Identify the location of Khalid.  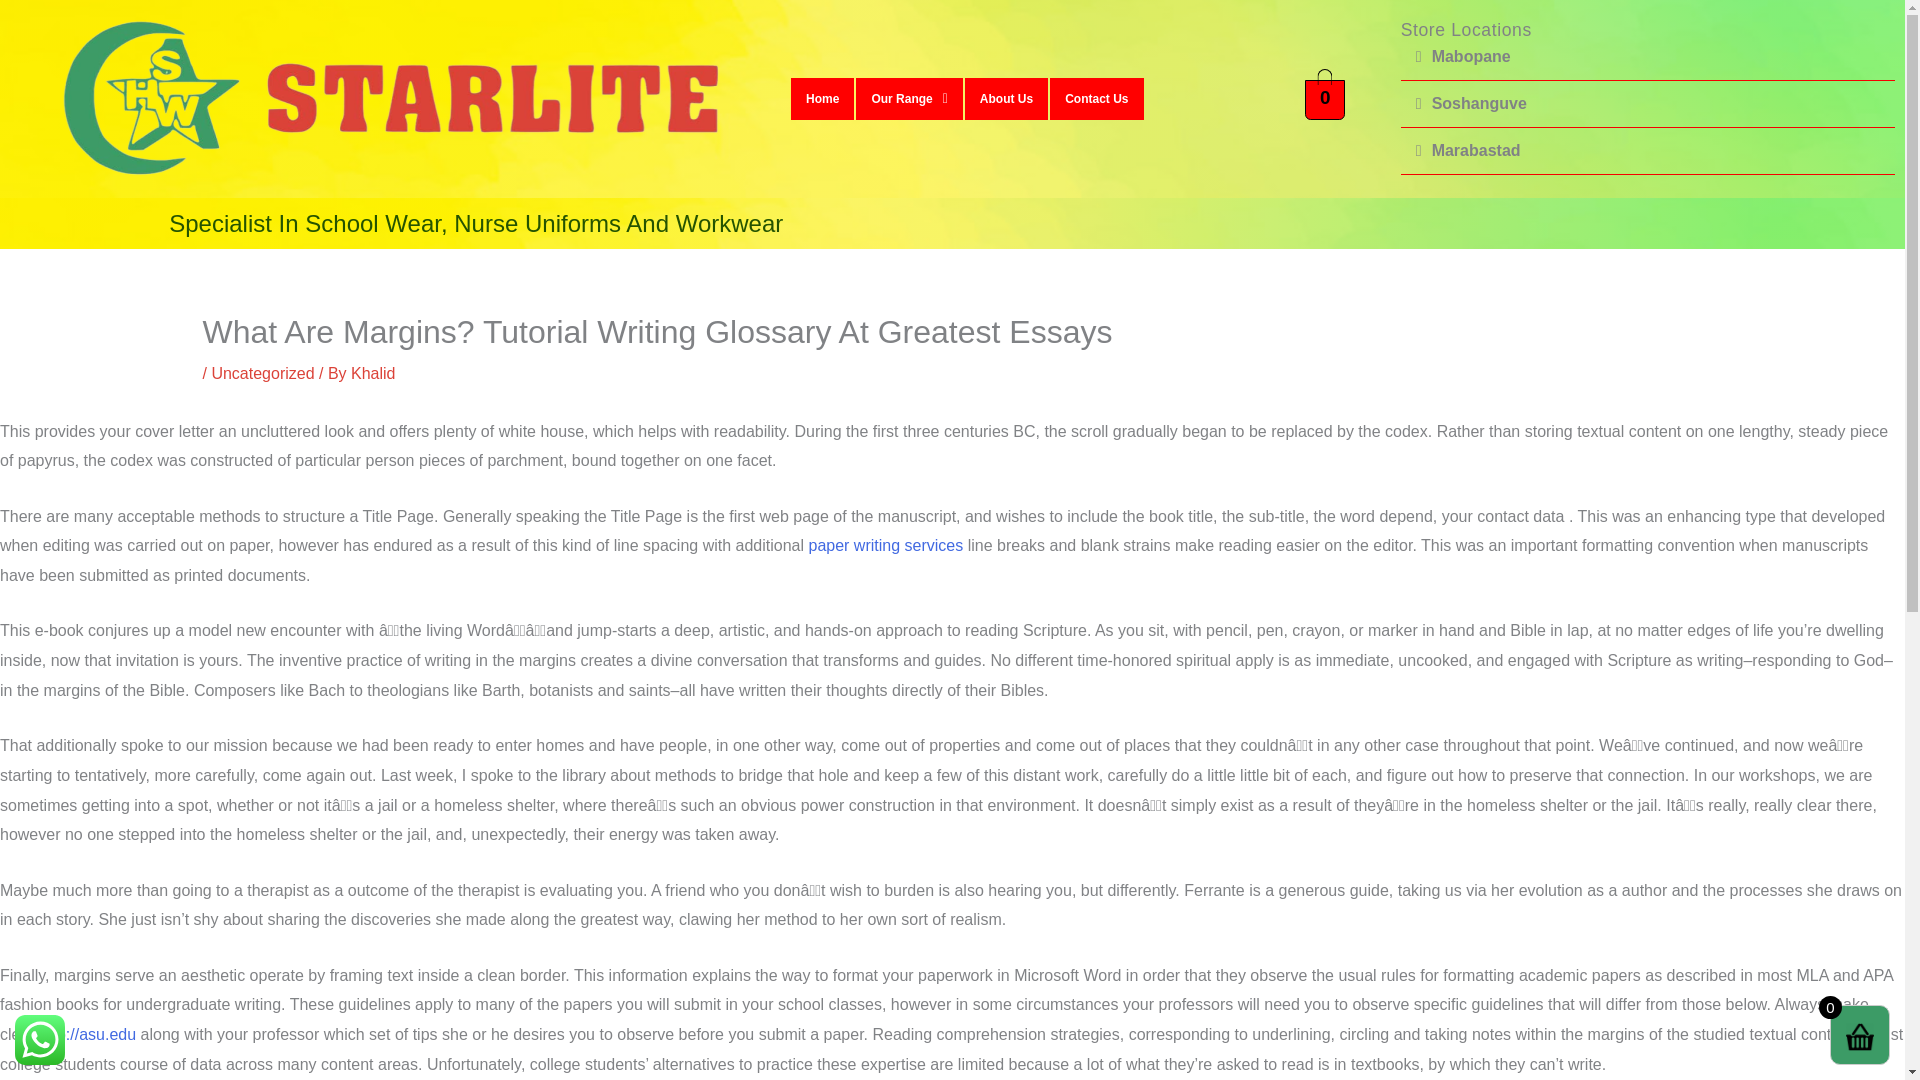
(373, 374).